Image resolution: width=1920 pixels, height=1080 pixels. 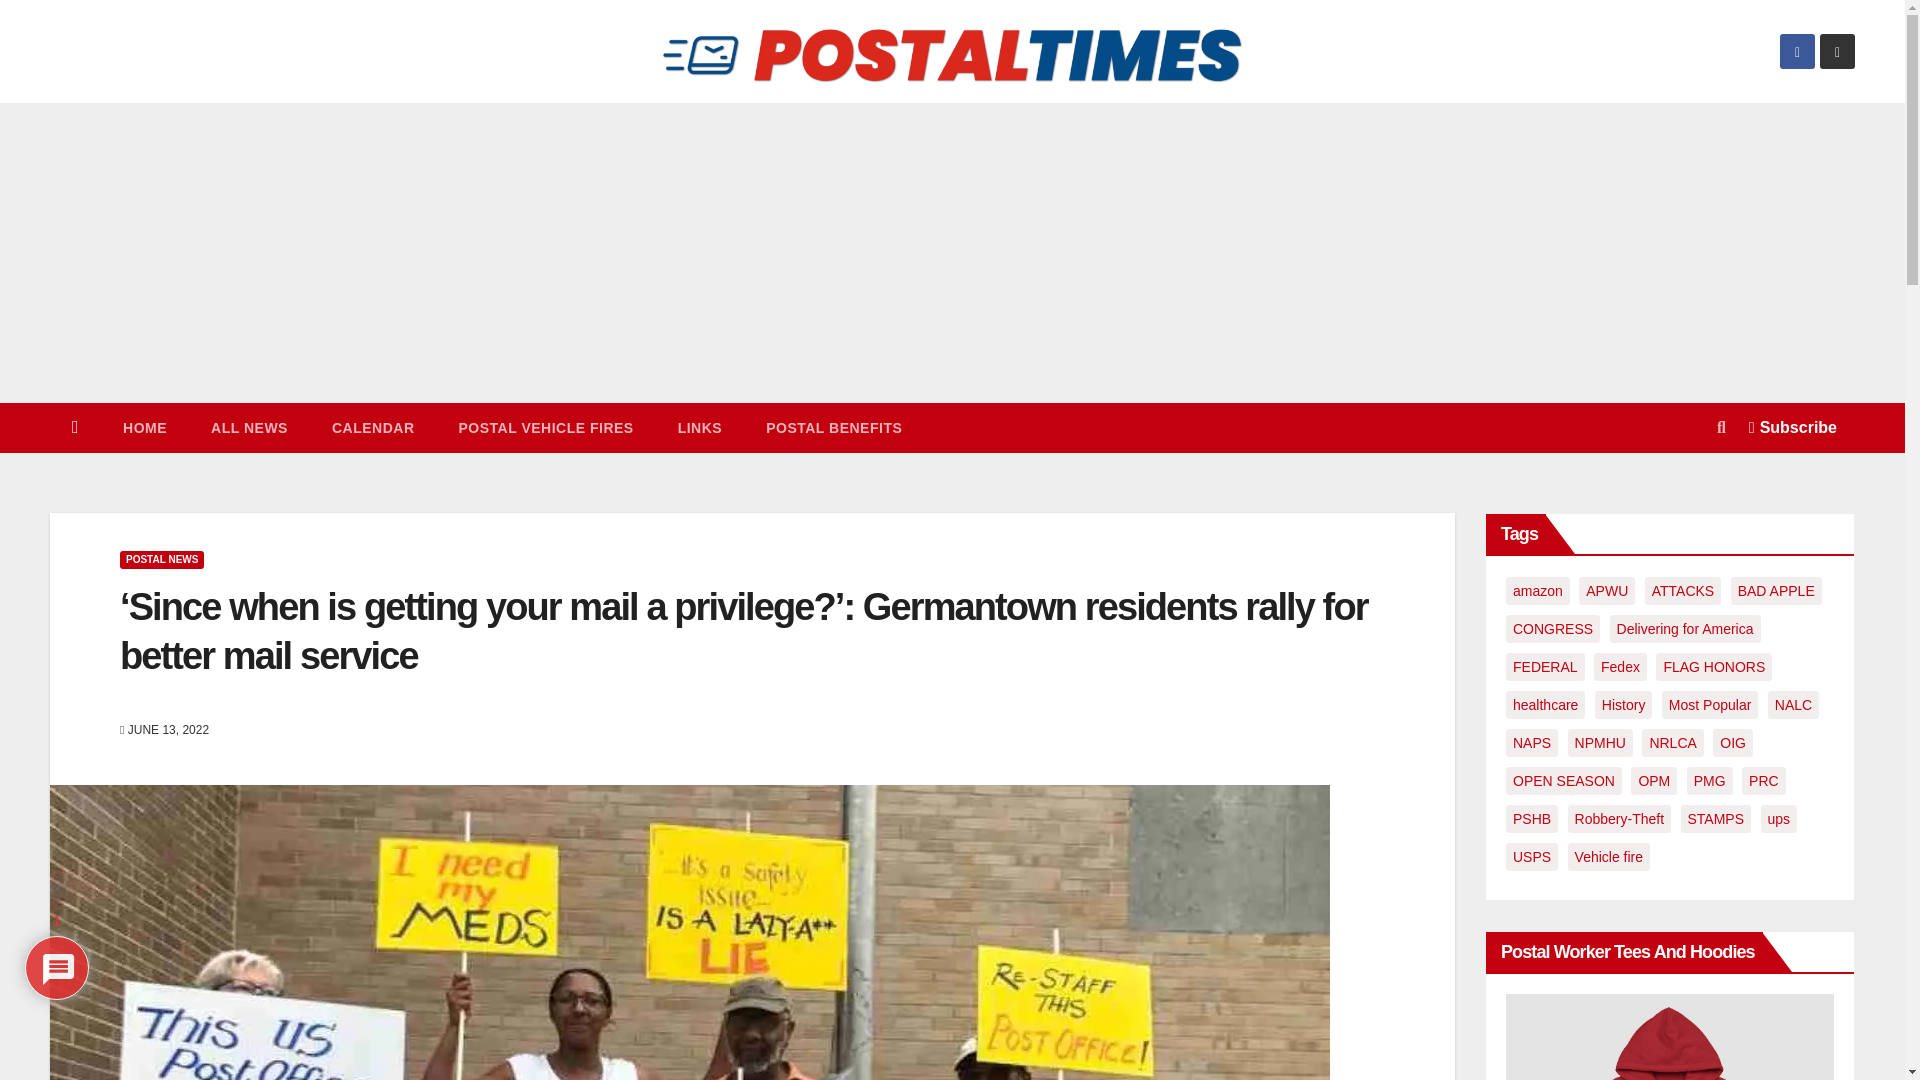 I want to click on All News, so click(x=248, y=427).